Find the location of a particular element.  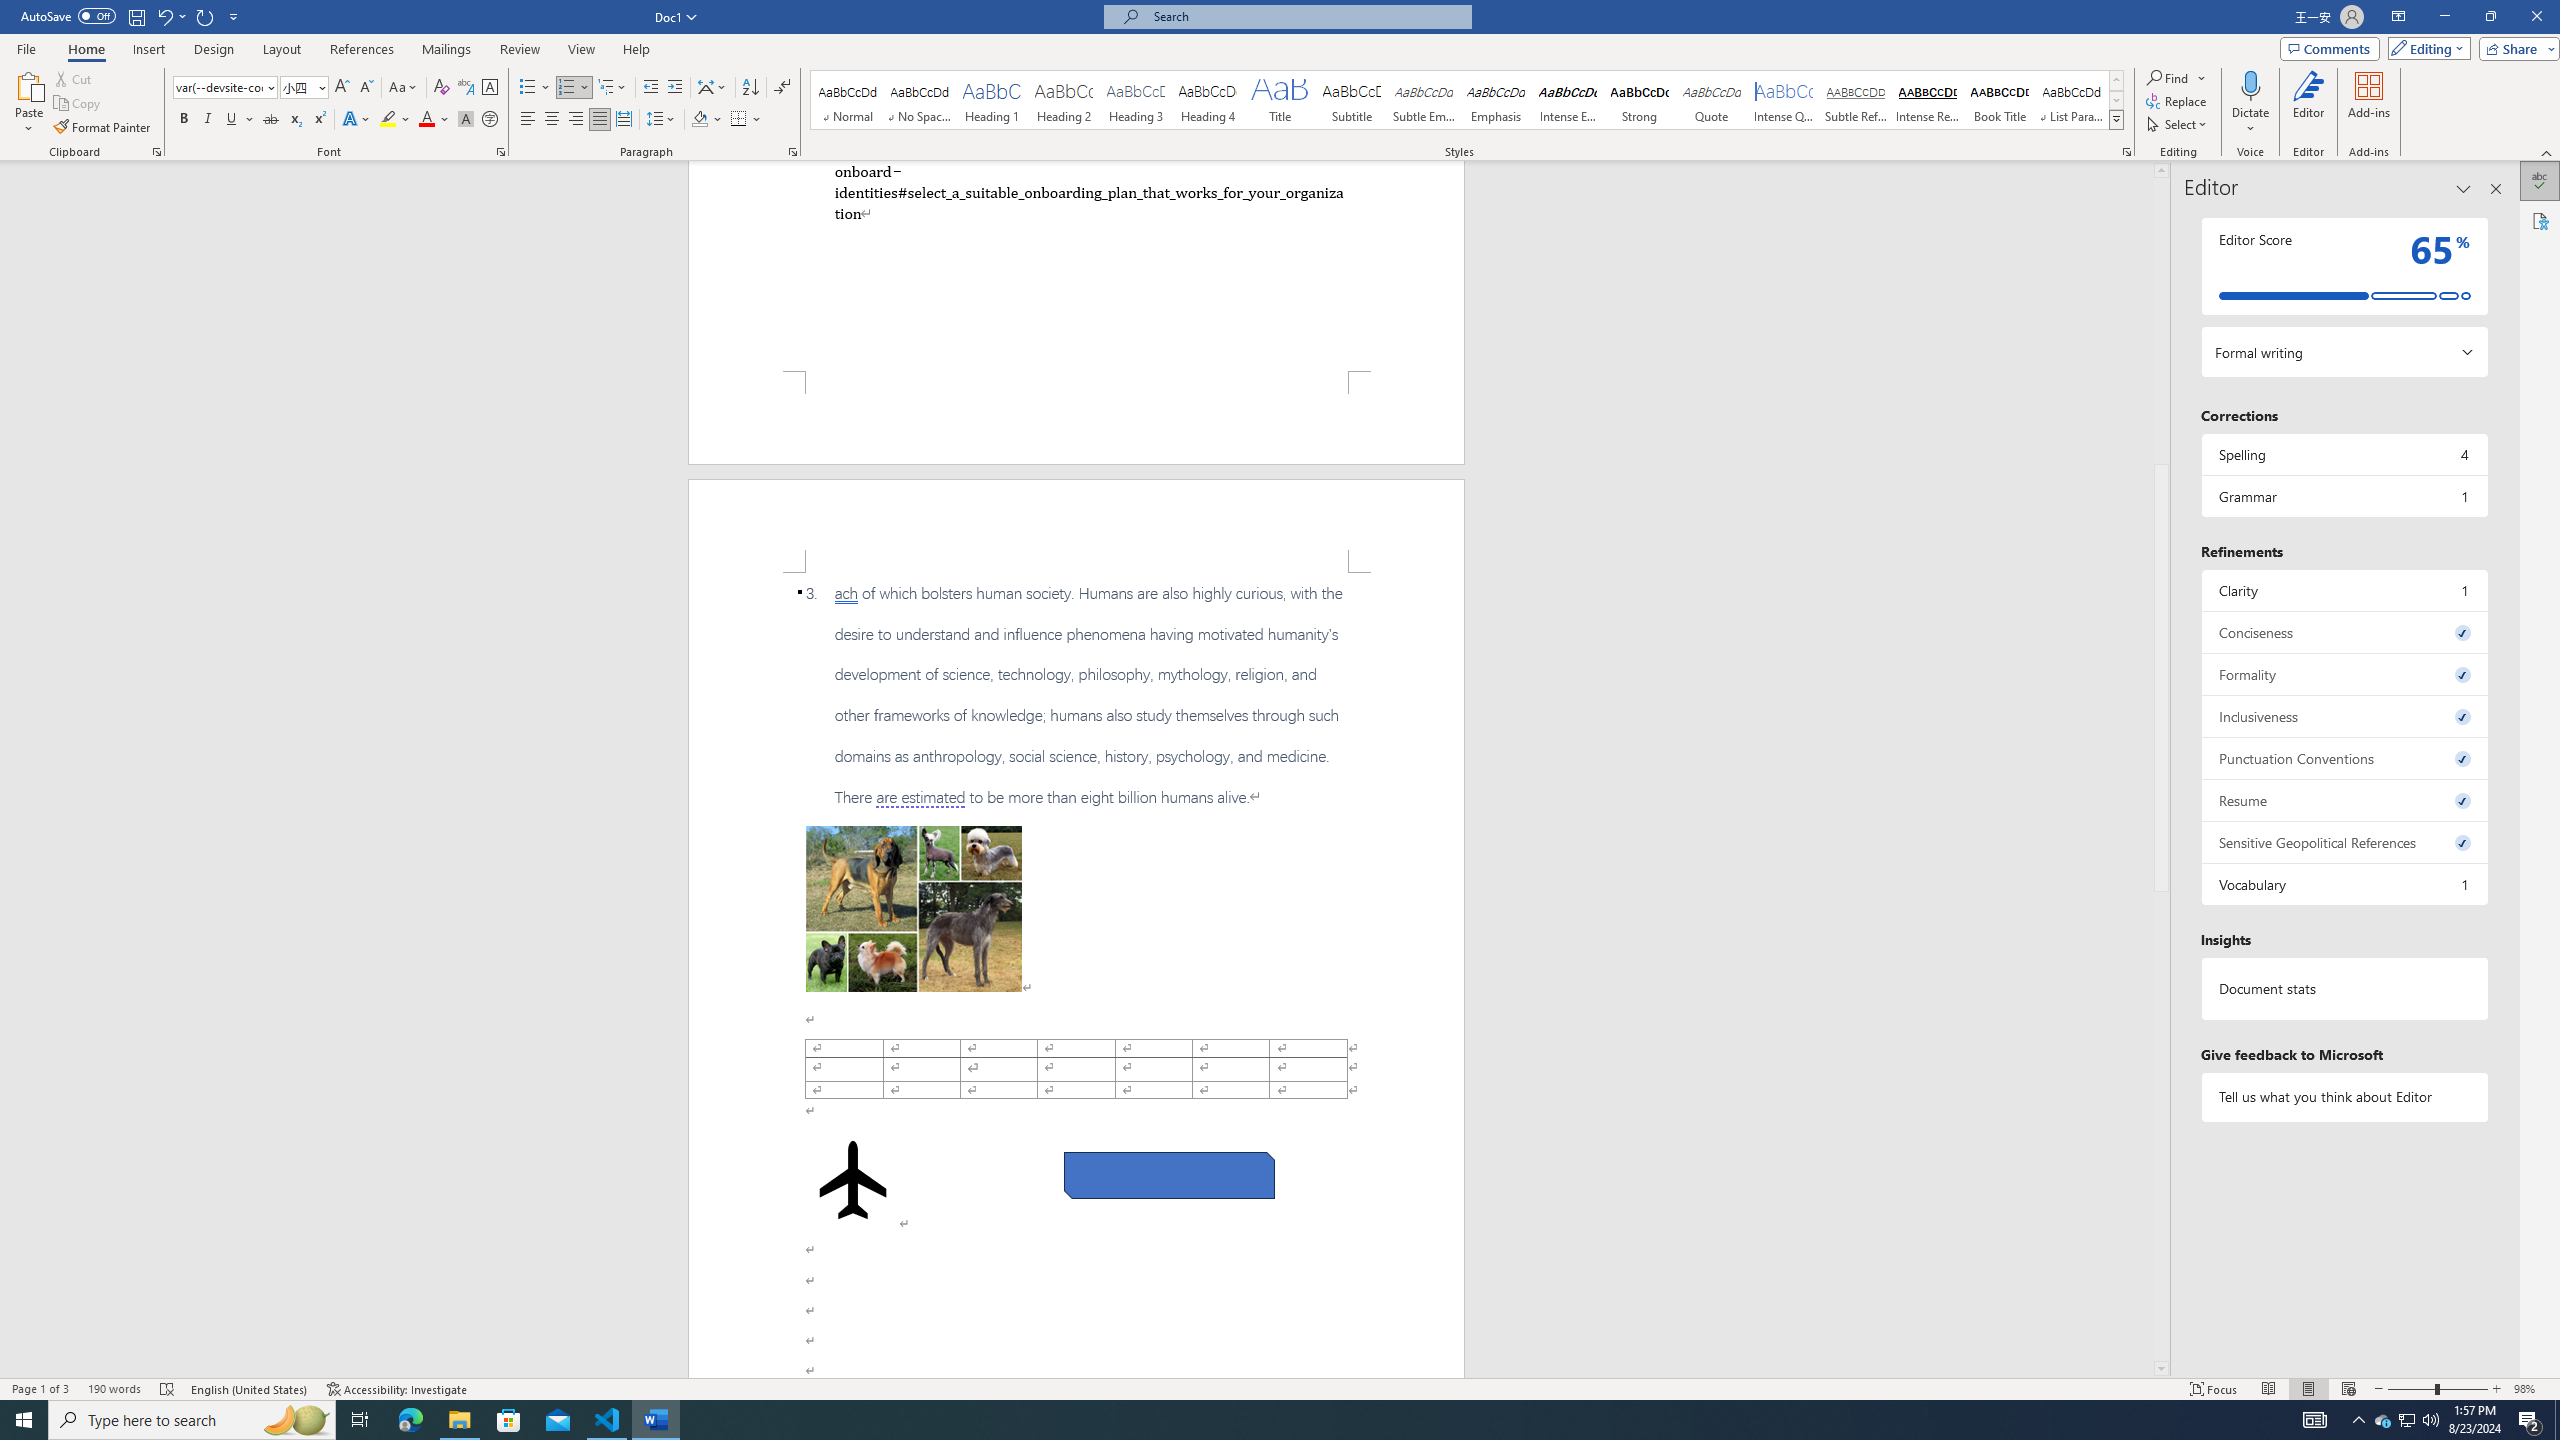

Subtitle is located at coordinates (1351, 100).